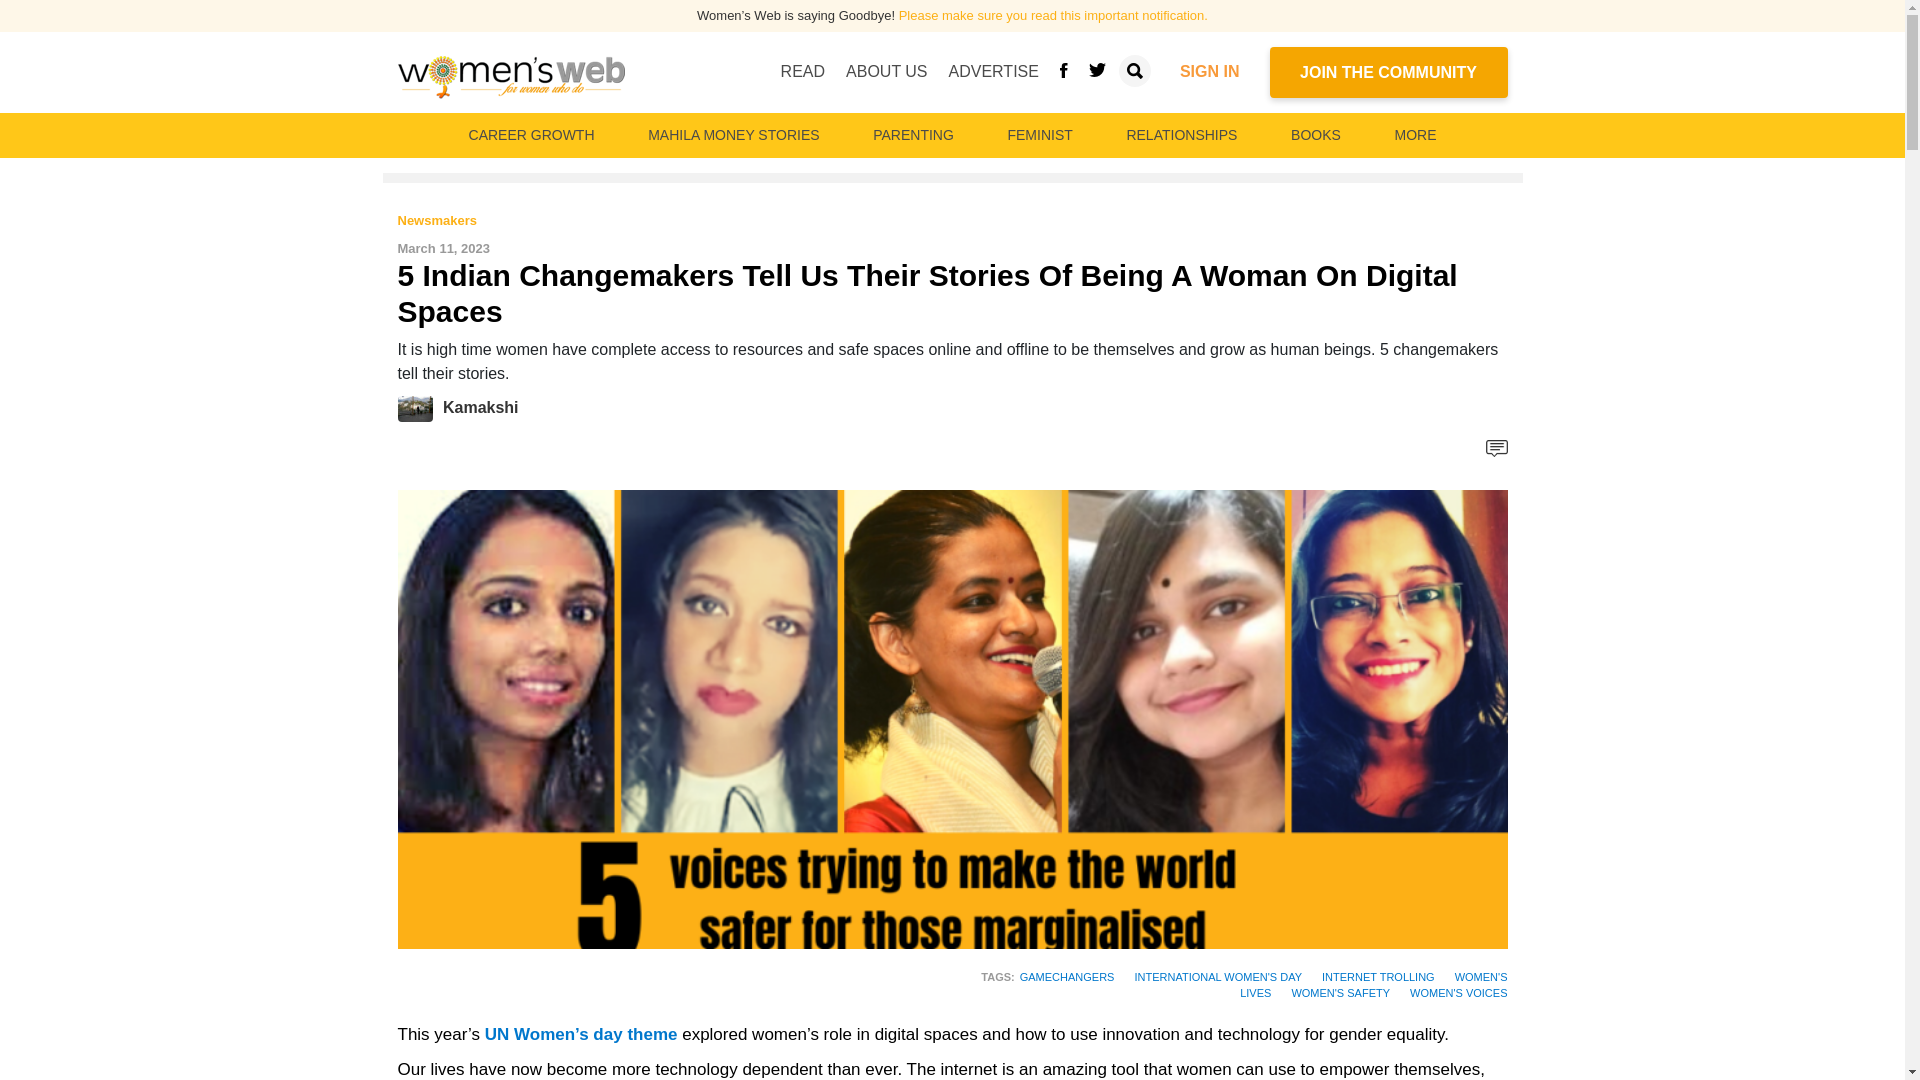 This screenshot has width=1920, height=1080. Describe the element at coordinates (993, 71) in the screenshot. I see `ADVERTISE` at that location.